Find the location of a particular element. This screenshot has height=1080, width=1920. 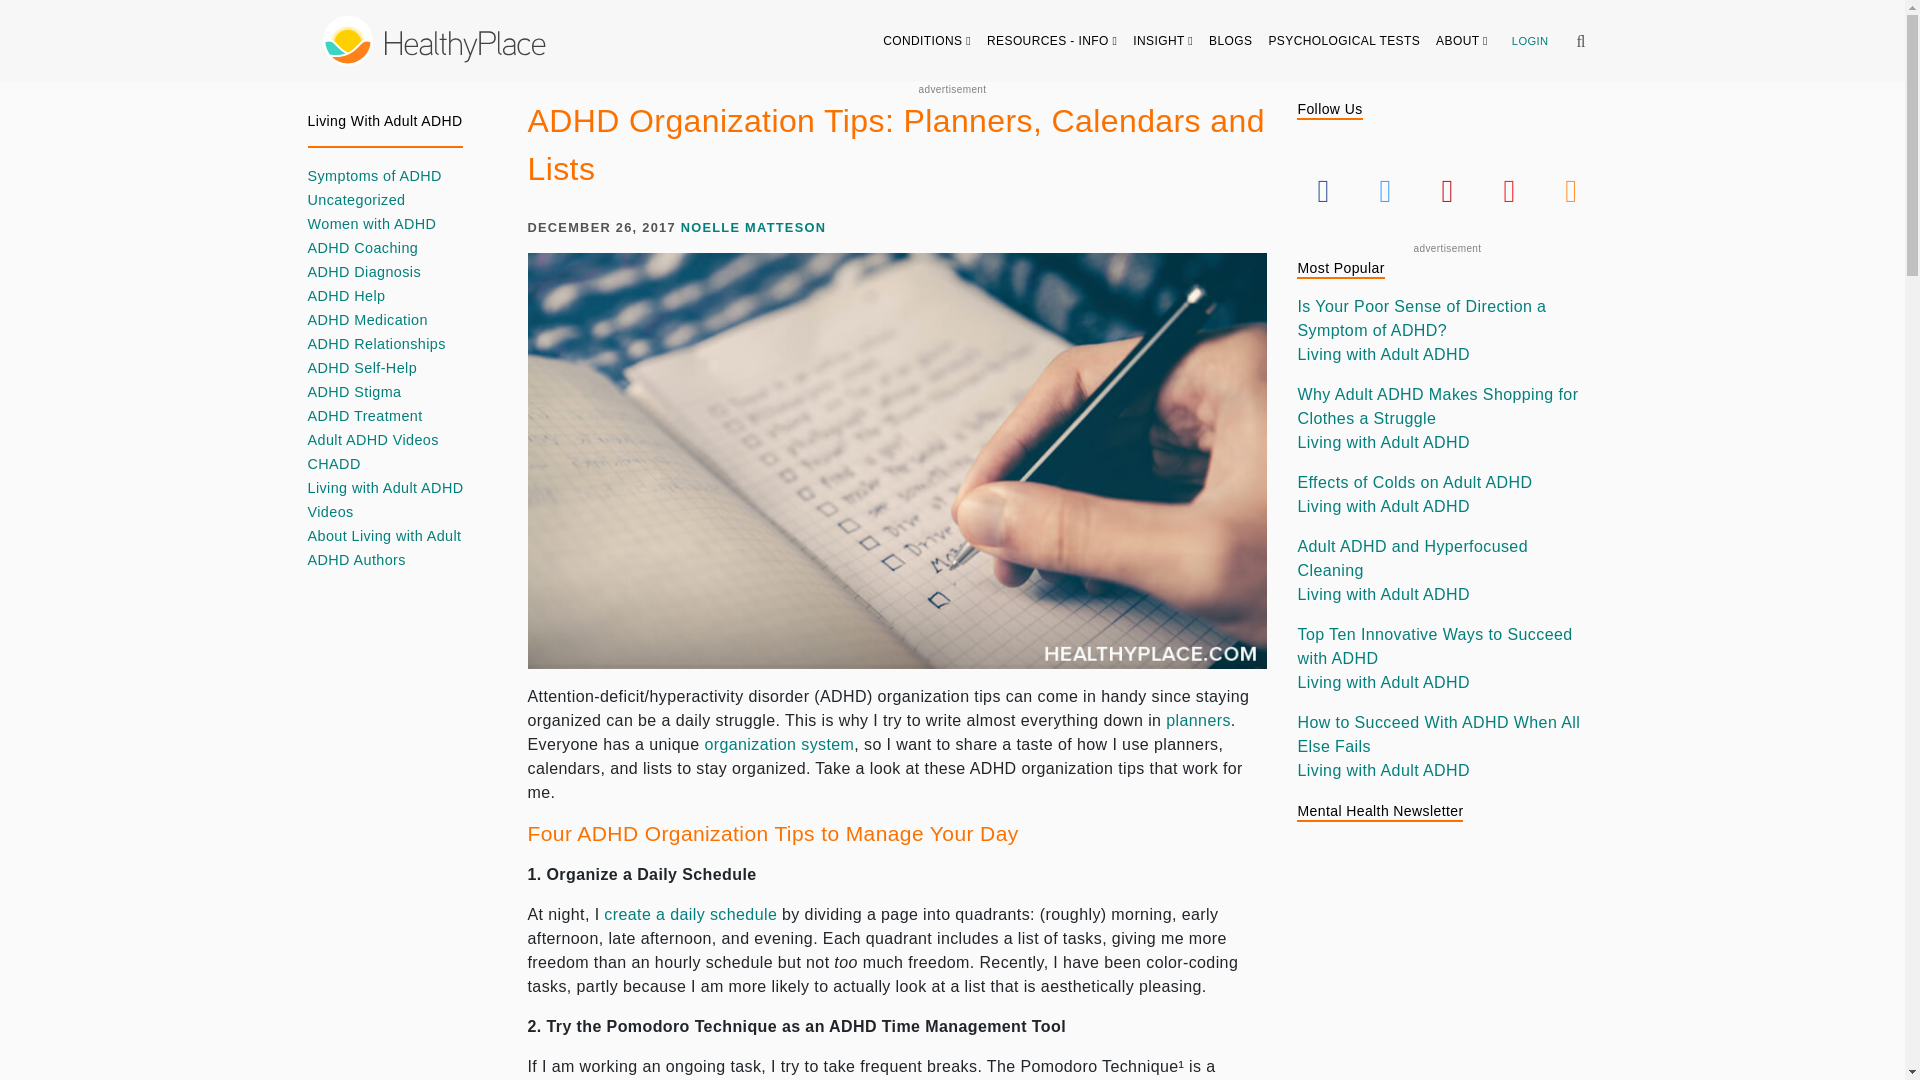

RESOURCES - INFO is located at coordinates (1052, 40).